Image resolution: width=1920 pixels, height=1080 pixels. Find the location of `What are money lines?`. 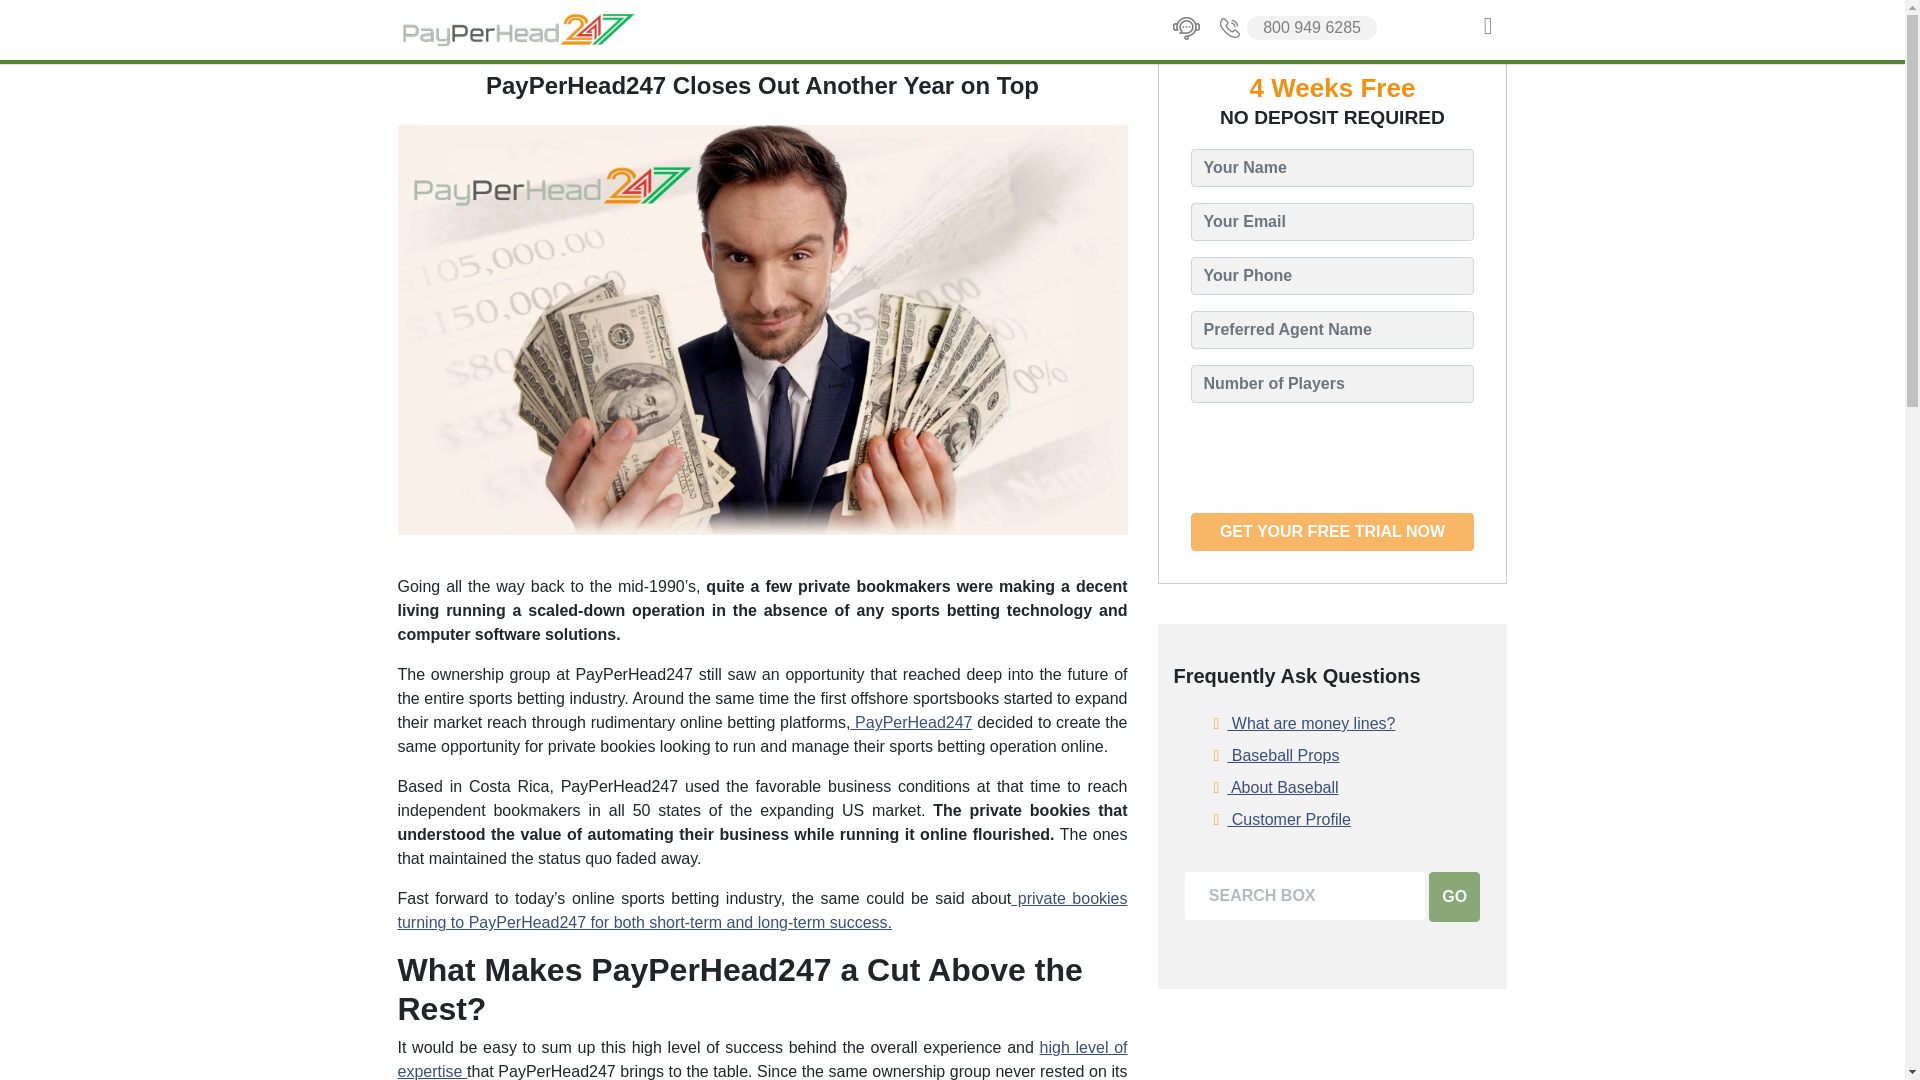

What are money lines? is located at coordinates (1304, 723).